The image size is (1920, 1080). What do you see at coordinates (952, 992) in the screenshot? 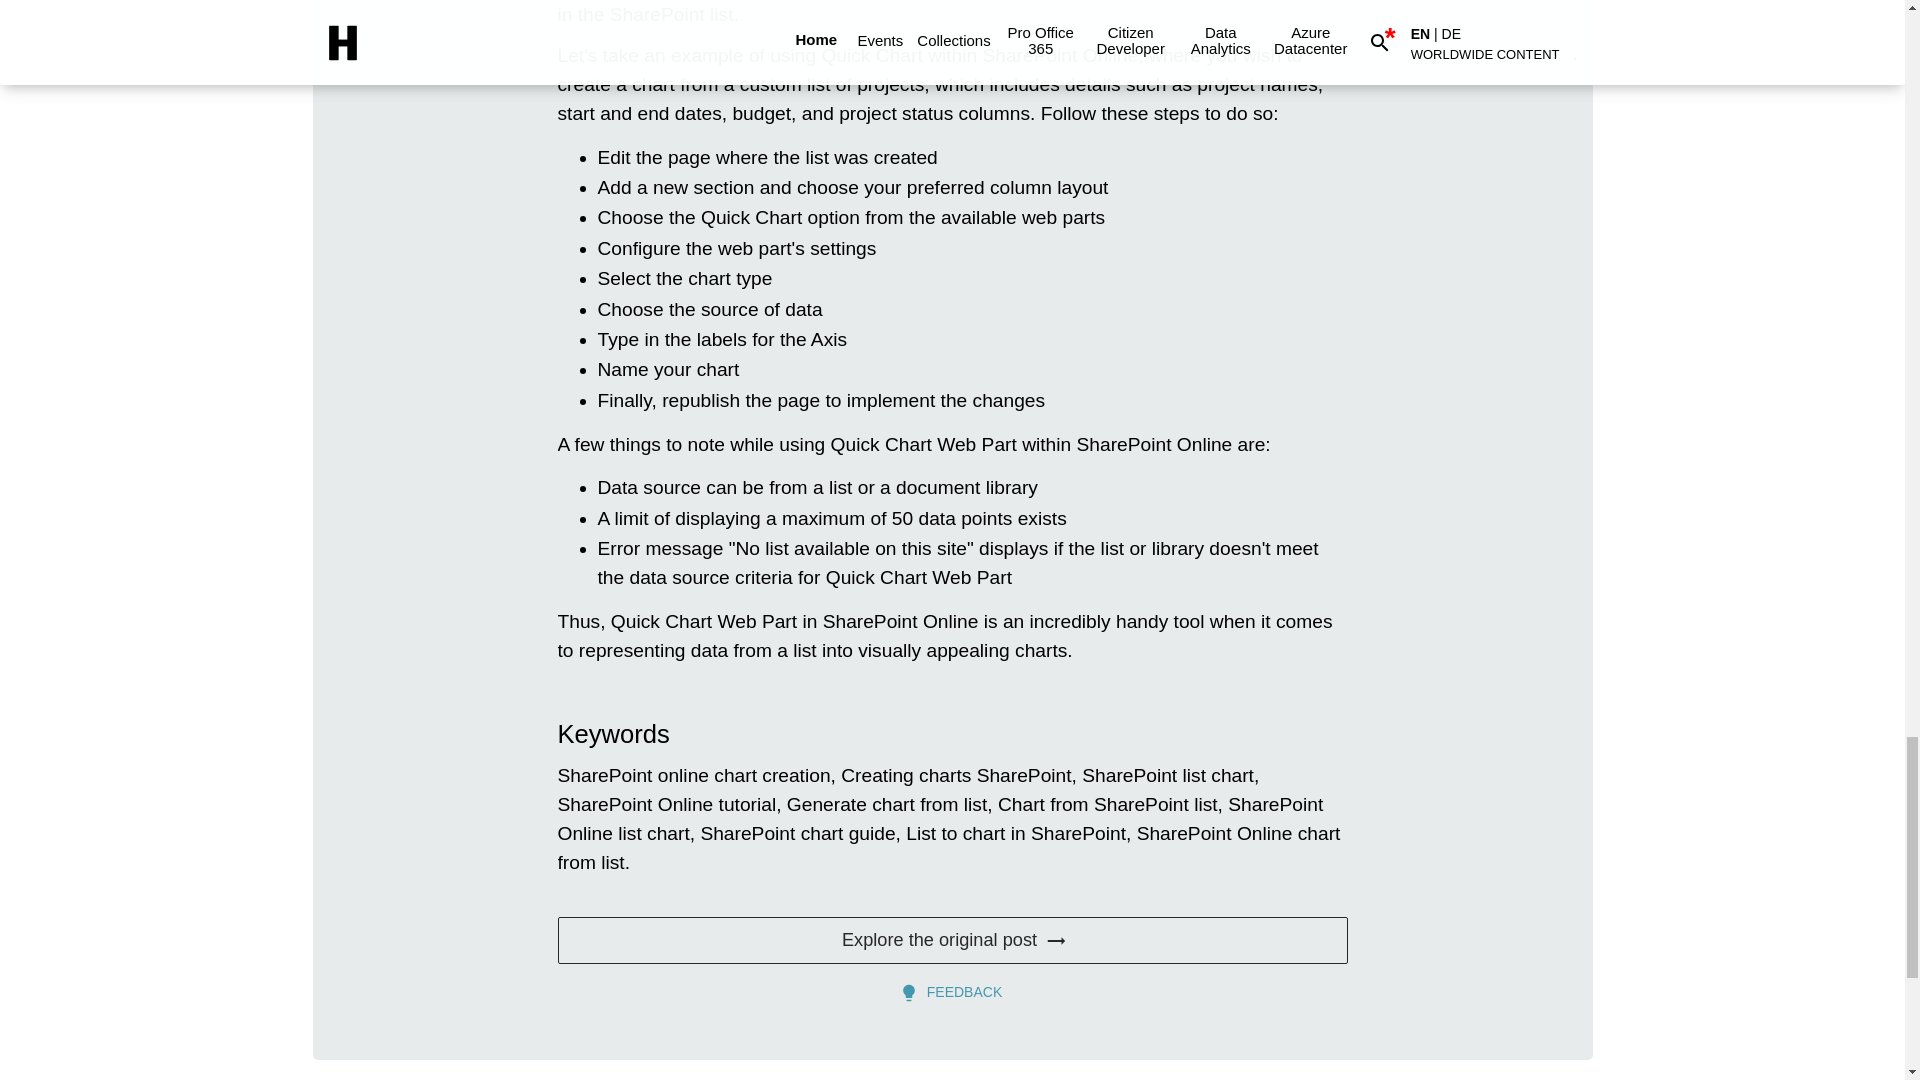
I see `FEEDBACK` at bounding box center [952, 992].